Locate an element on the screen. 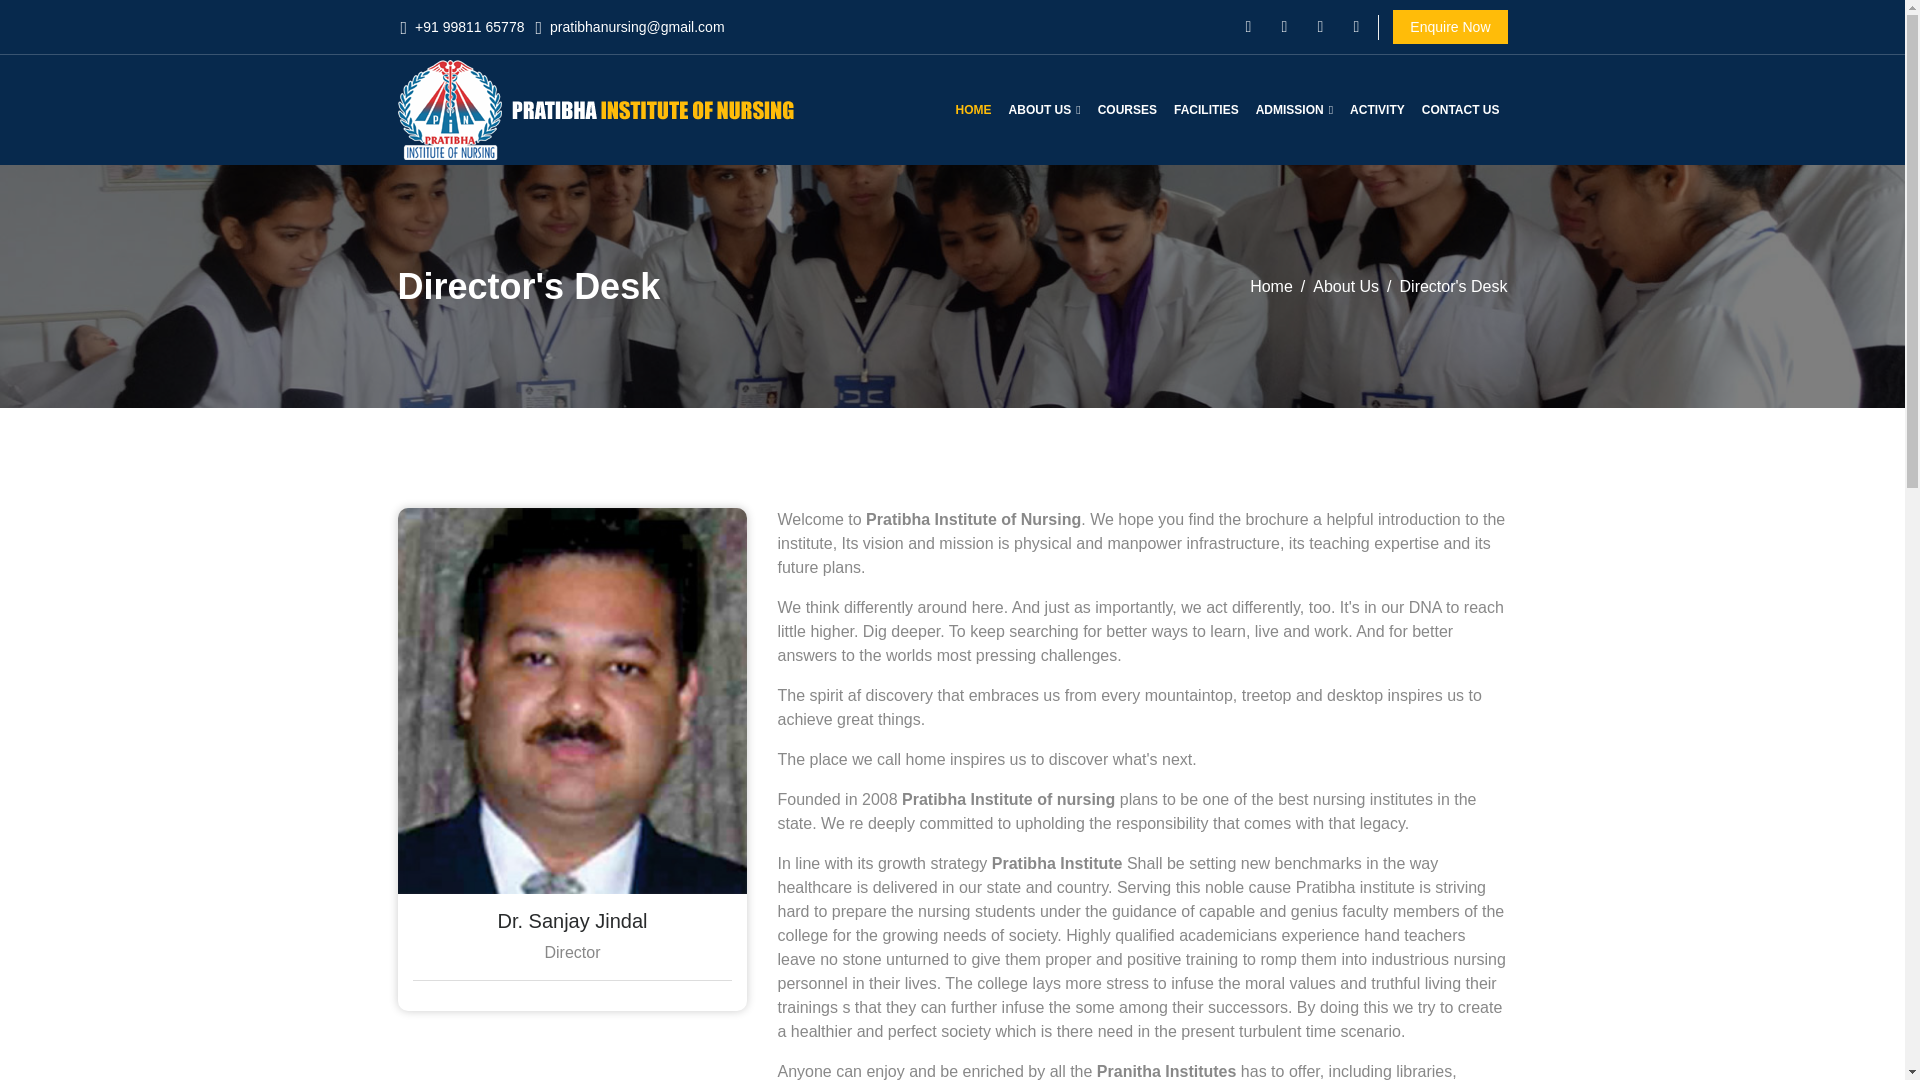 Image resolution: width=1920 pixels, height=1080 pixels. Pratibha Institute of Nursing is located at coordinates (598, 110).